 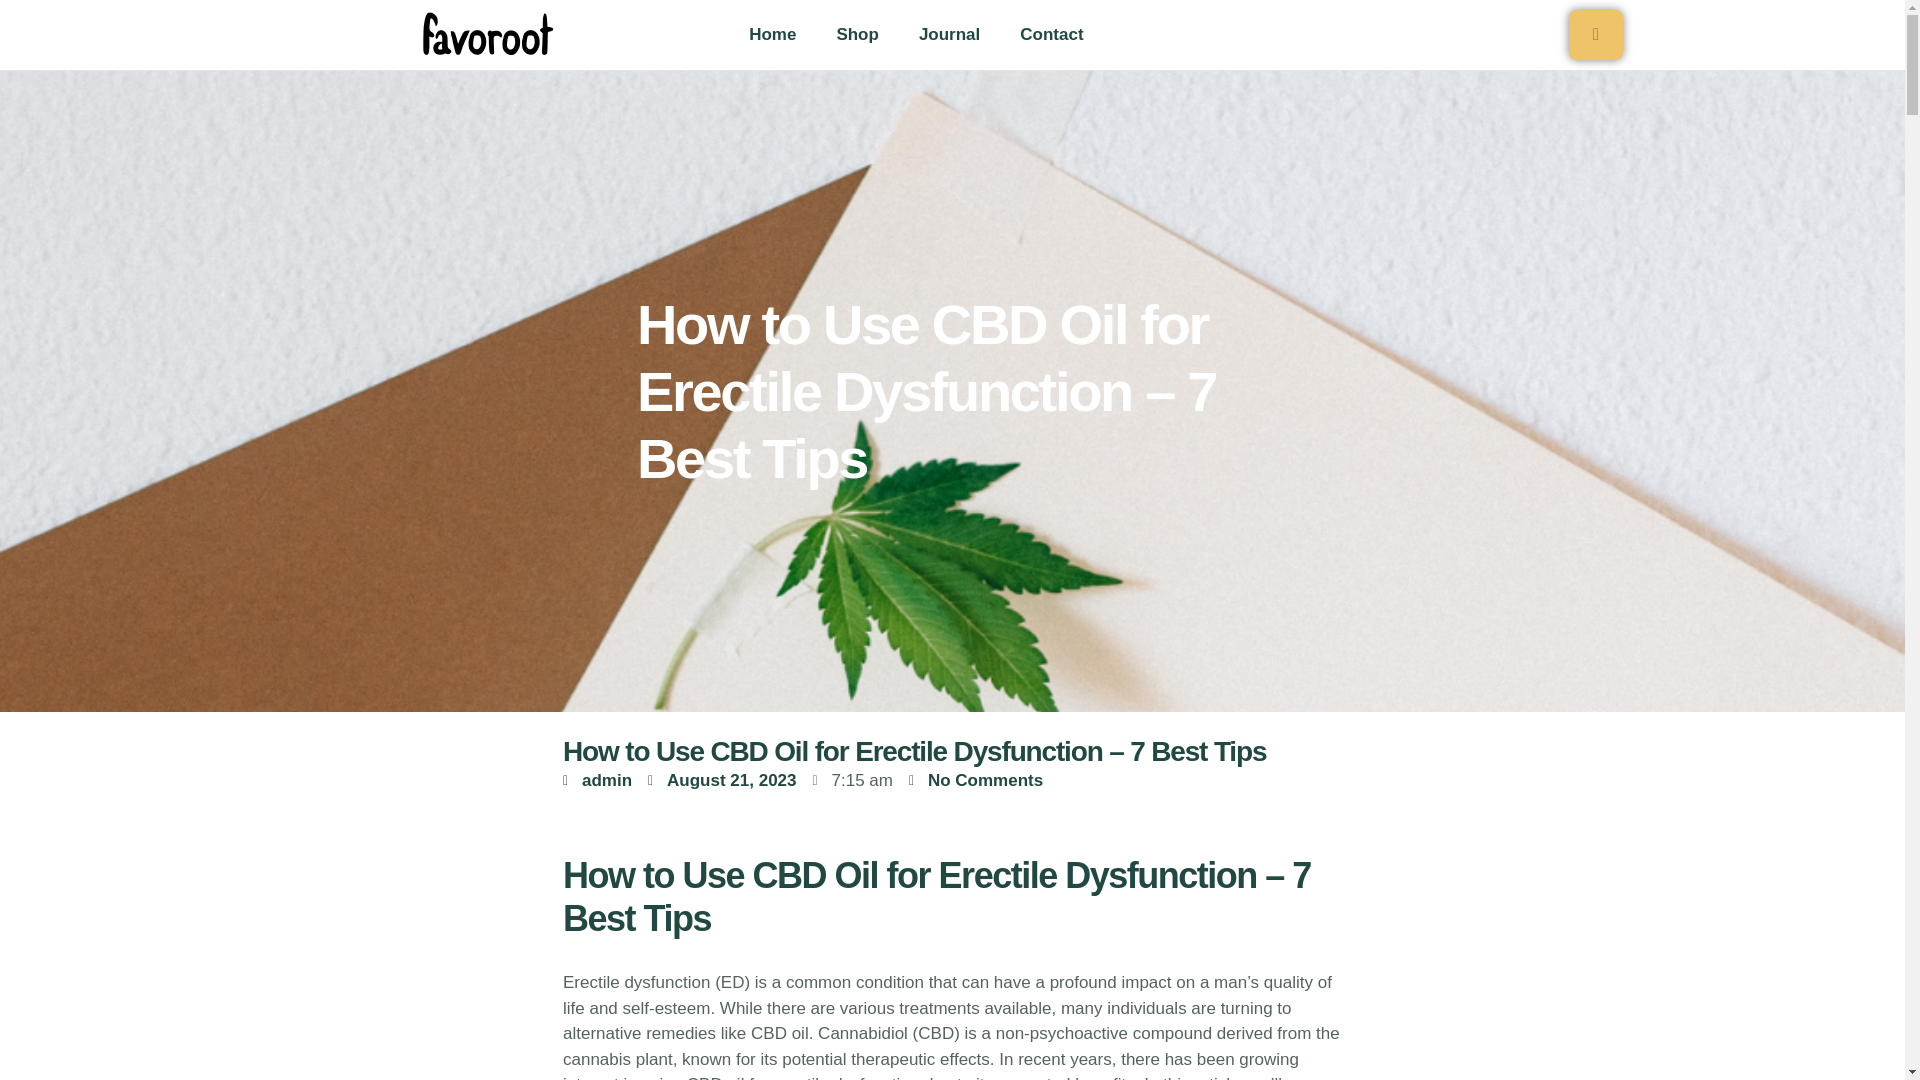 I want to click on favoroot logo, so click(x=485, y=34).